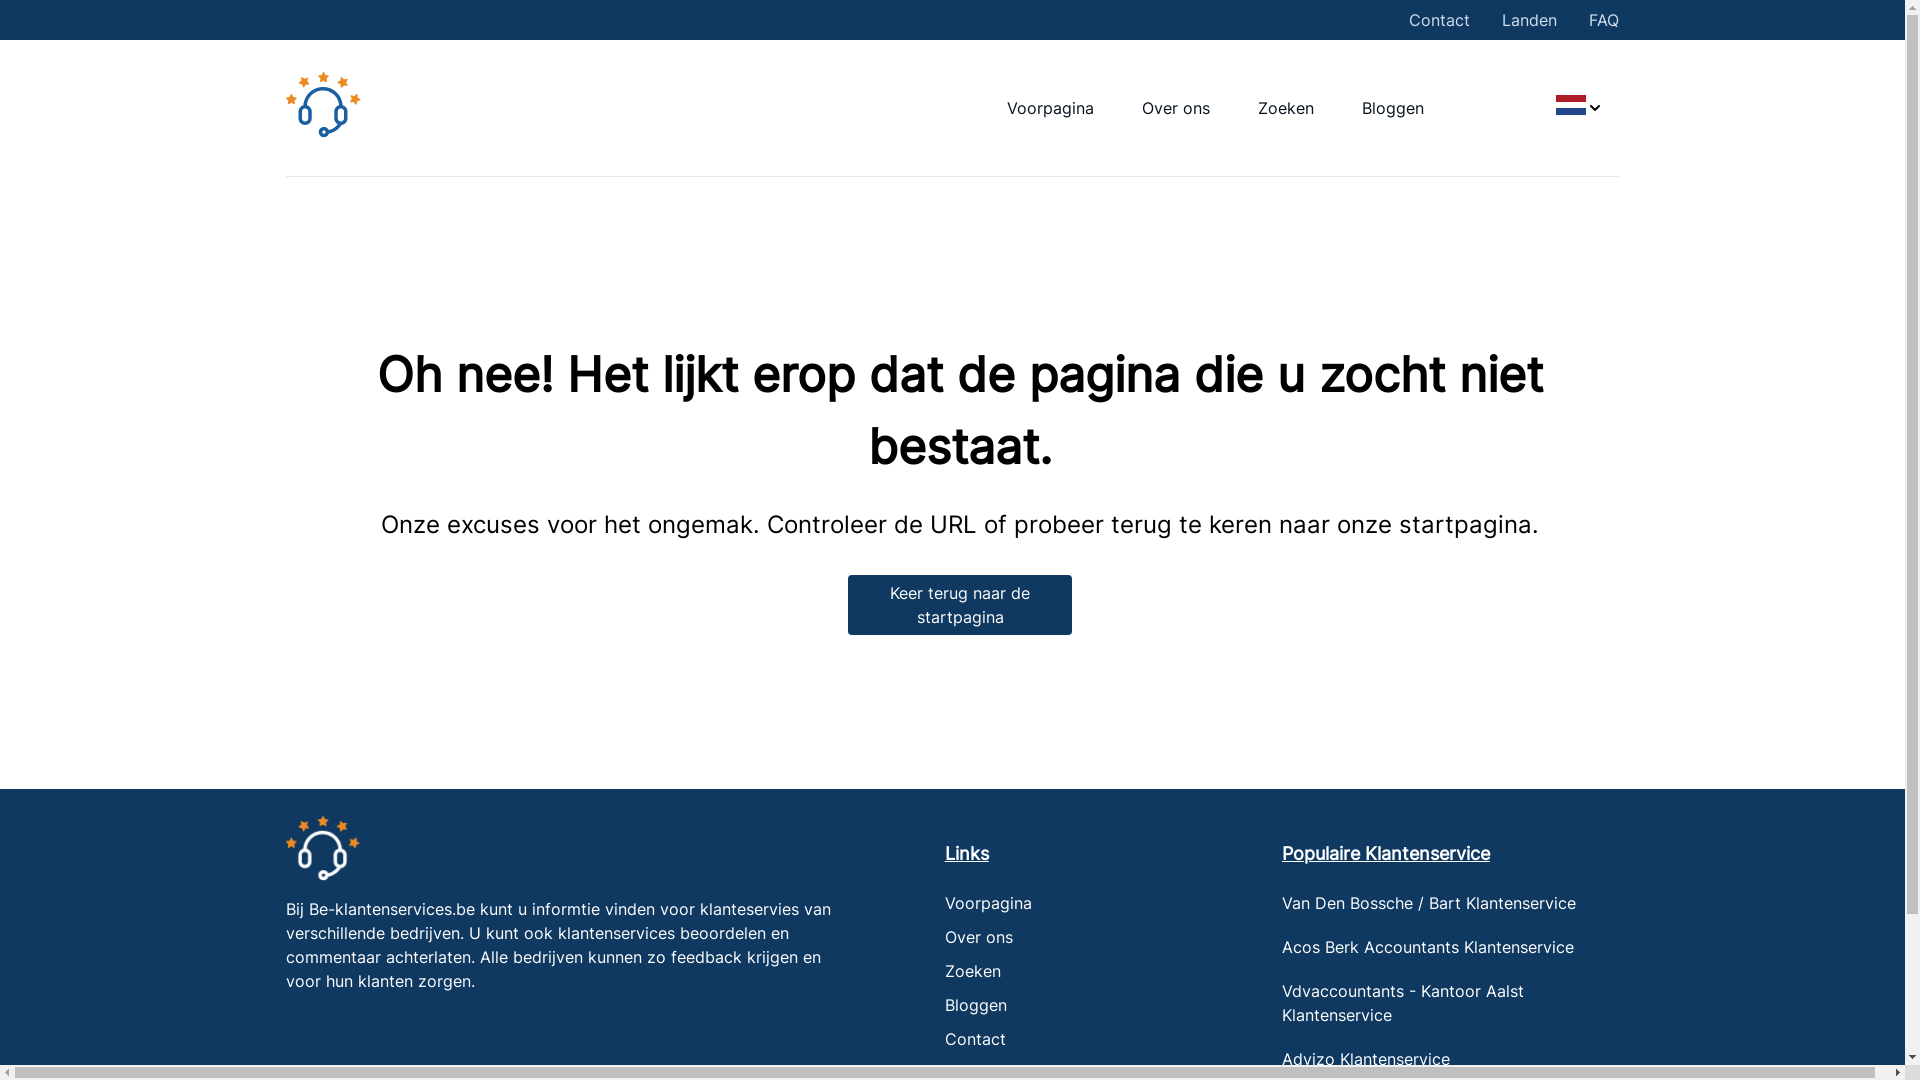 This screenshot has width=1920, height=1080. Describe the element at coordinates (1450, 1059) in the screenshot. I see `Advizo Klantenservice` at that location.